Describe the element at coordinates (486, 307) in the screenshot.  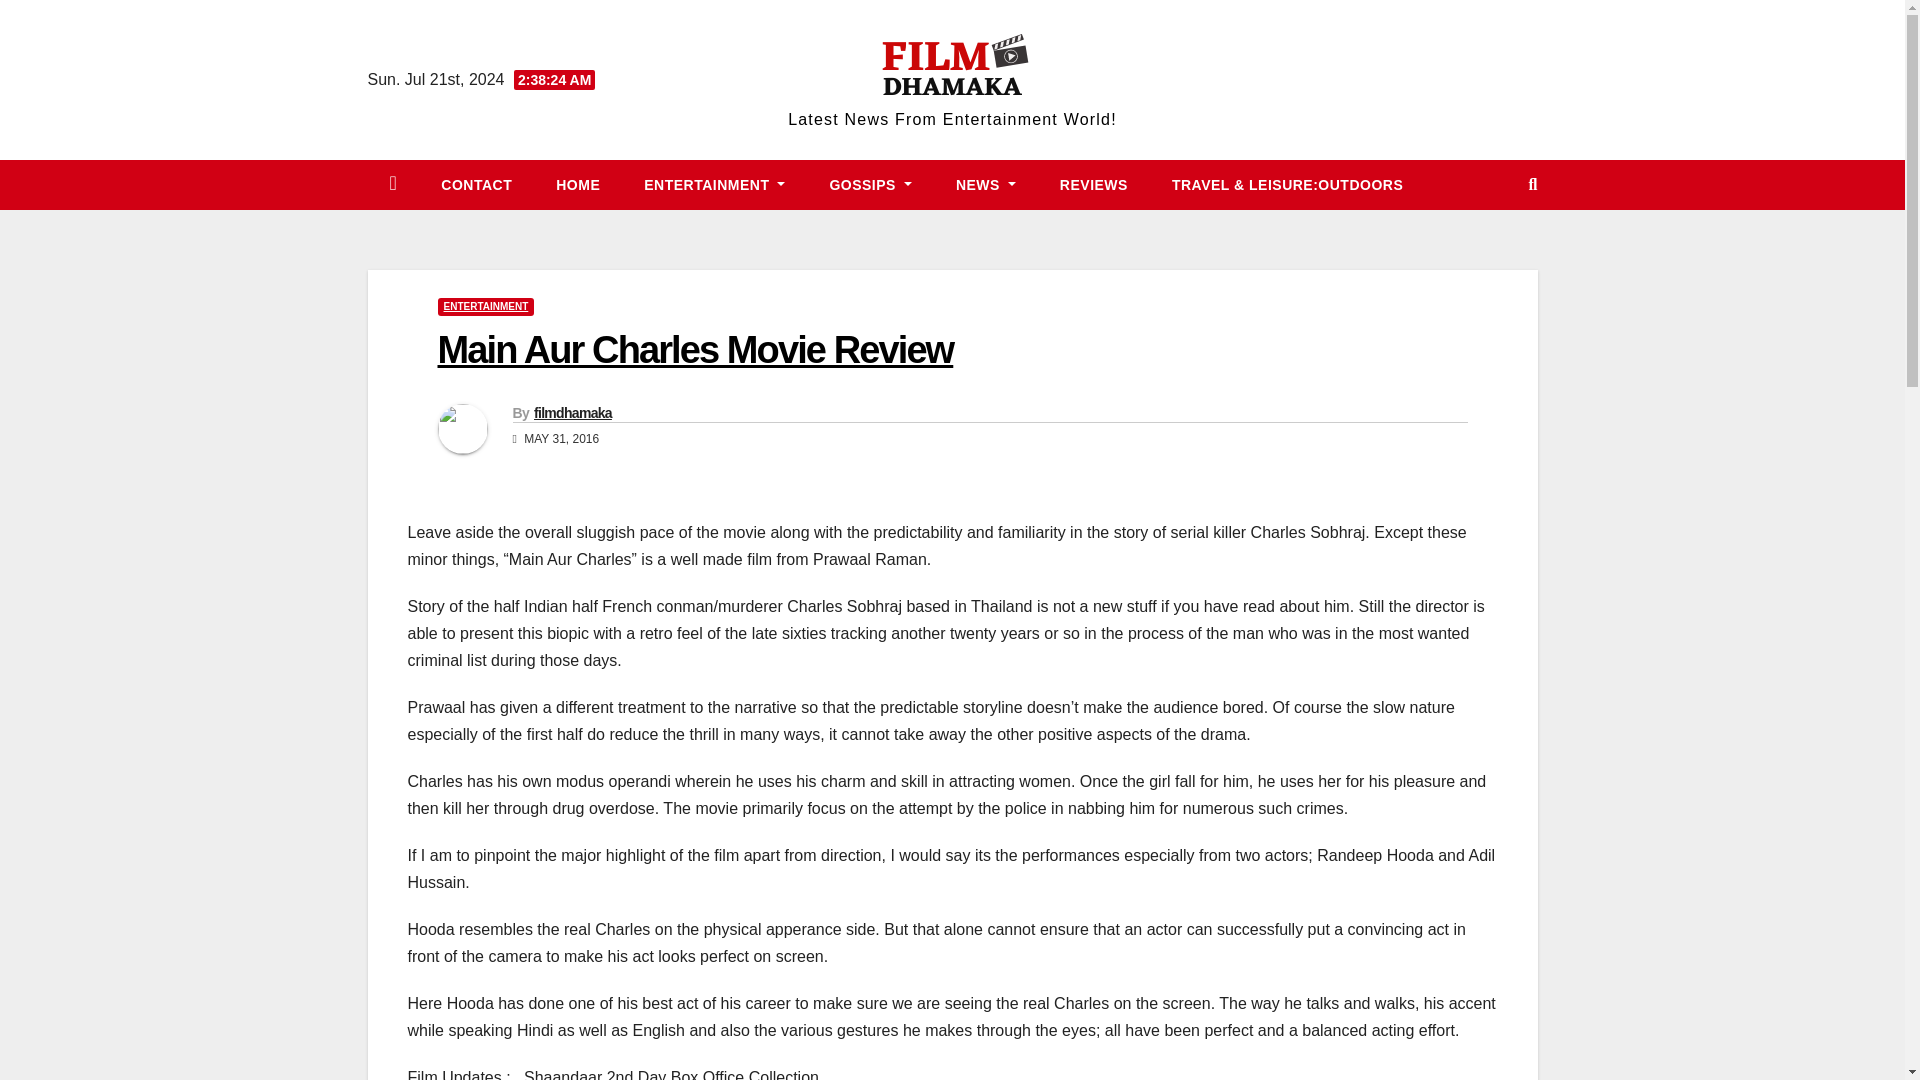
I see `ENTERTAINMENT` at that location.